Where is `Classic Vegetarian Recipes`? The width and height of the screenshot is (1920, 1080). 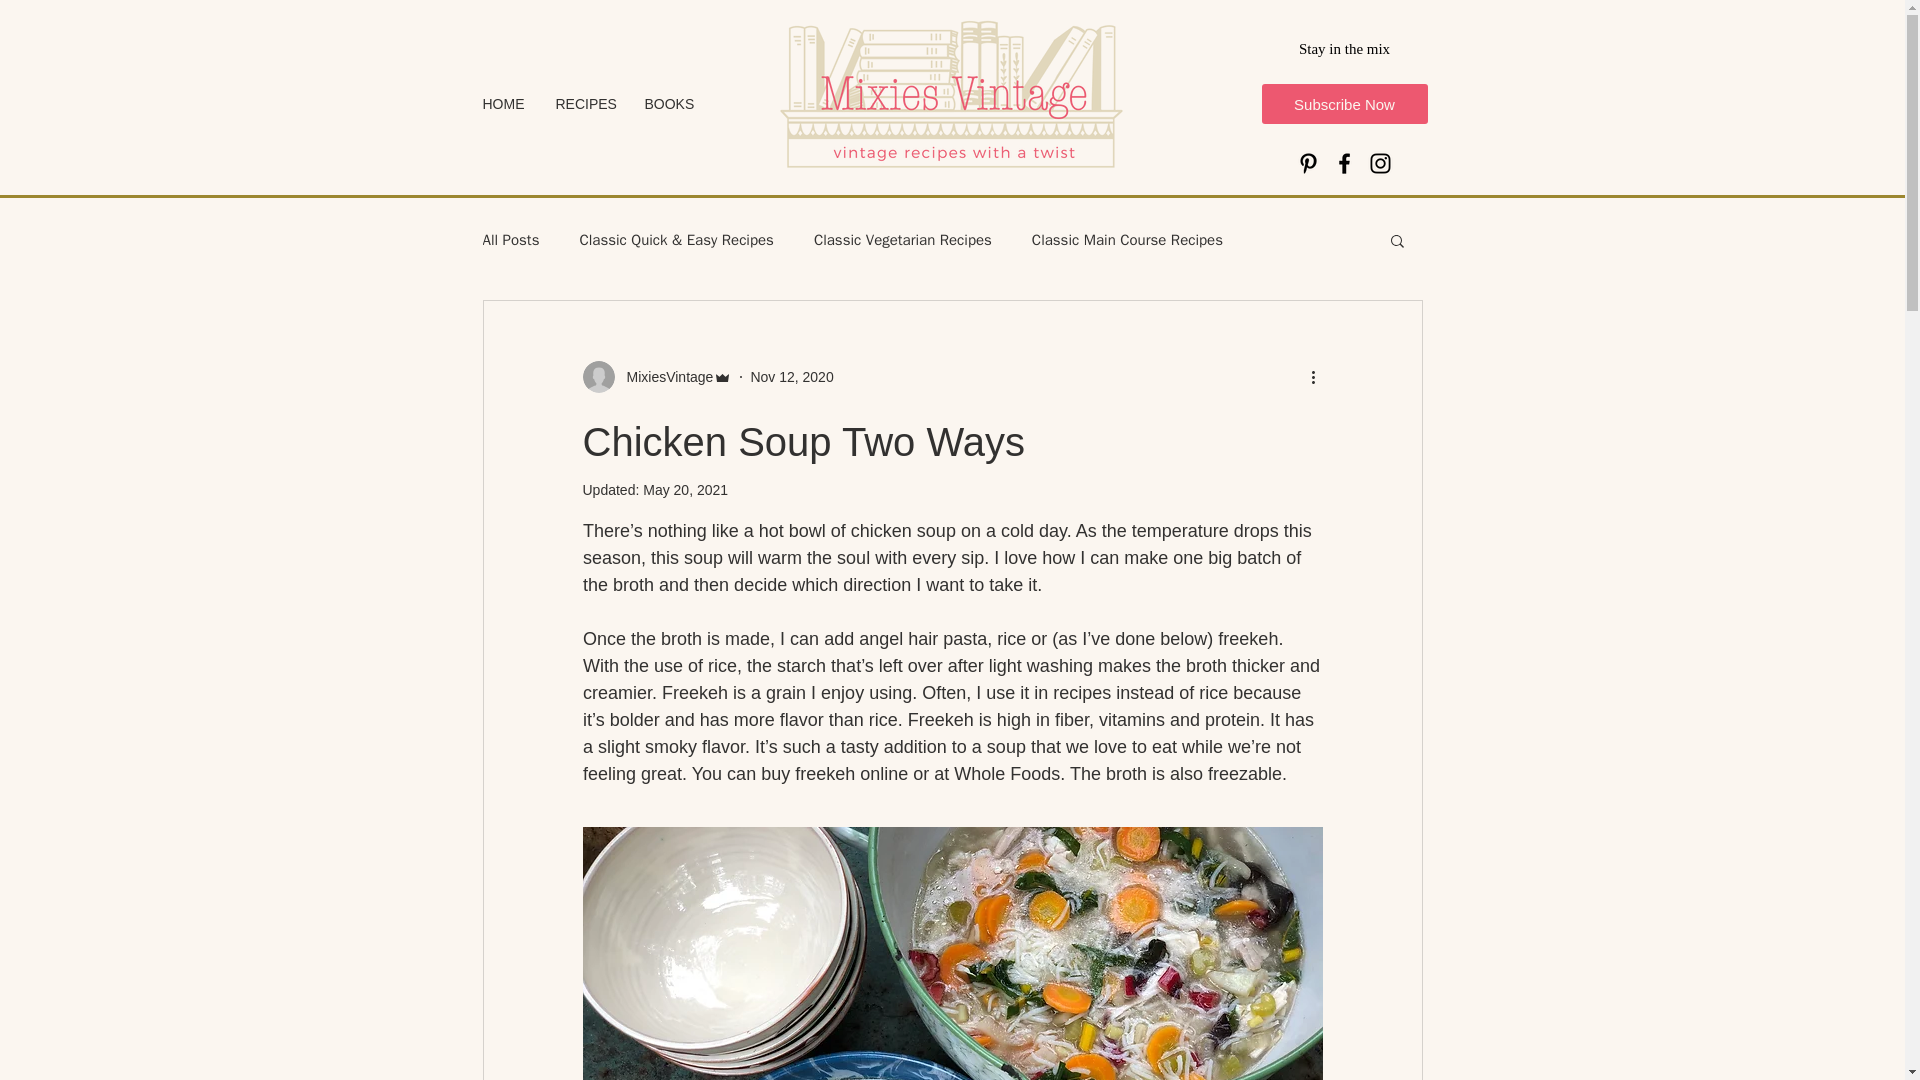
Classic Vegetarian Recipes is located at coordinates (903, 240).